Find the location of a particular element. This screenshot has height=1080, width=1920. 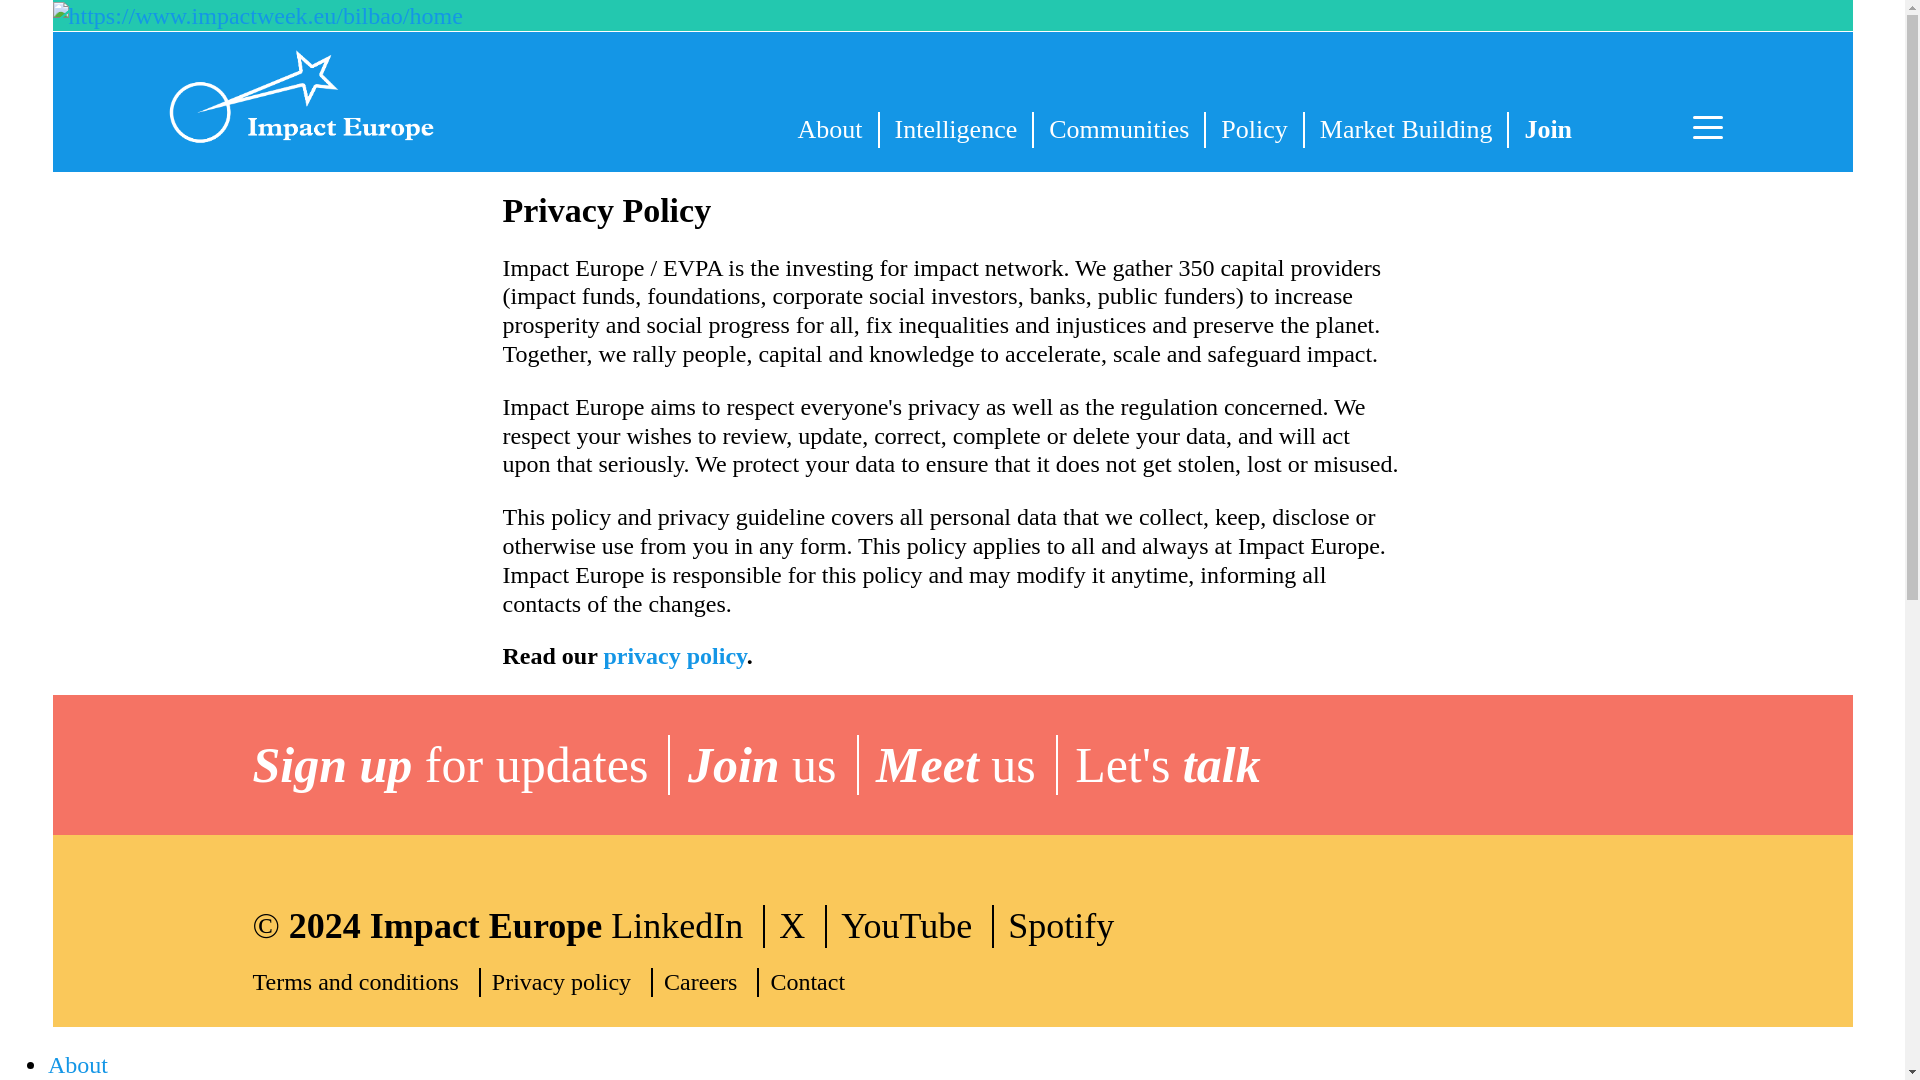

Intelligence is located at coordinates (956, 130).